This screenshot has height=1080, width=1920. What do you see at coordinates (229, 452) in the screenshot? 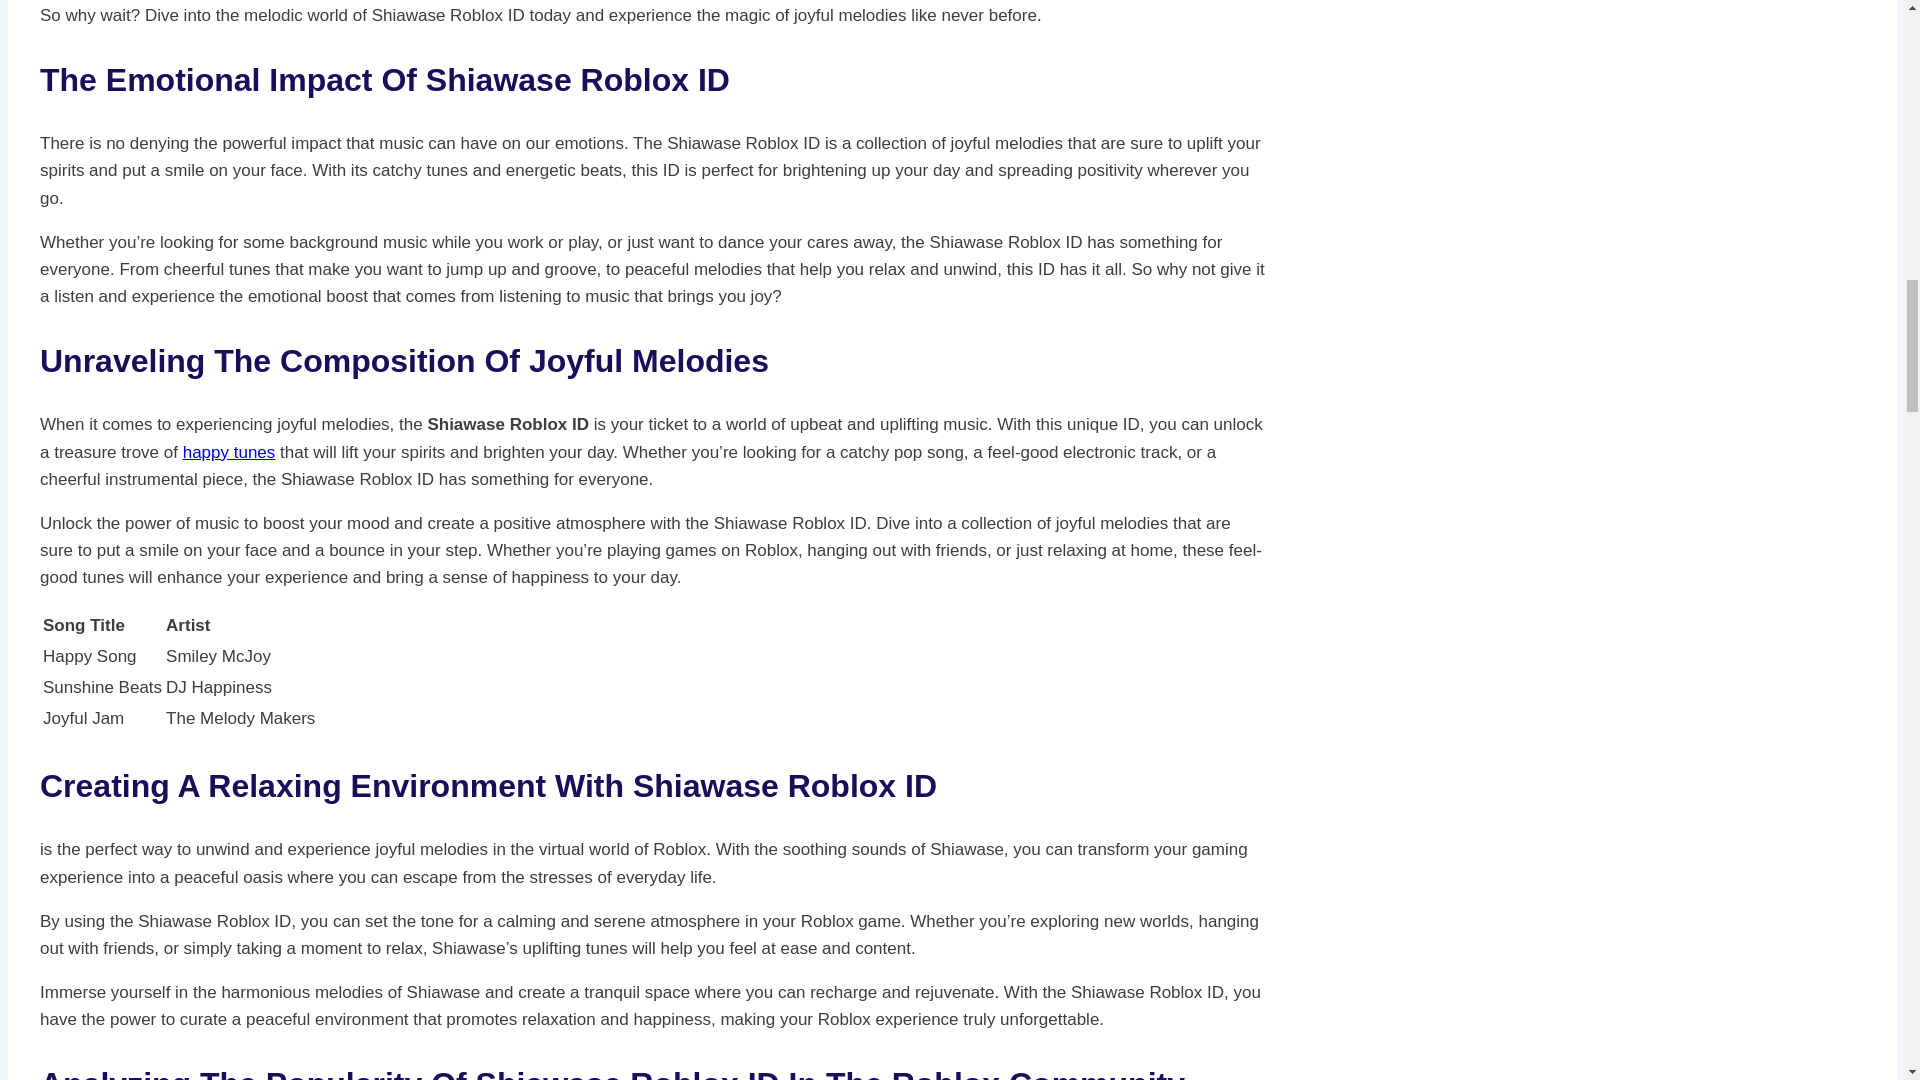
I see `Daisy Bell Roblox ID - Ride Along with the Melody in Roblox!` at bounding box center [229, 452].